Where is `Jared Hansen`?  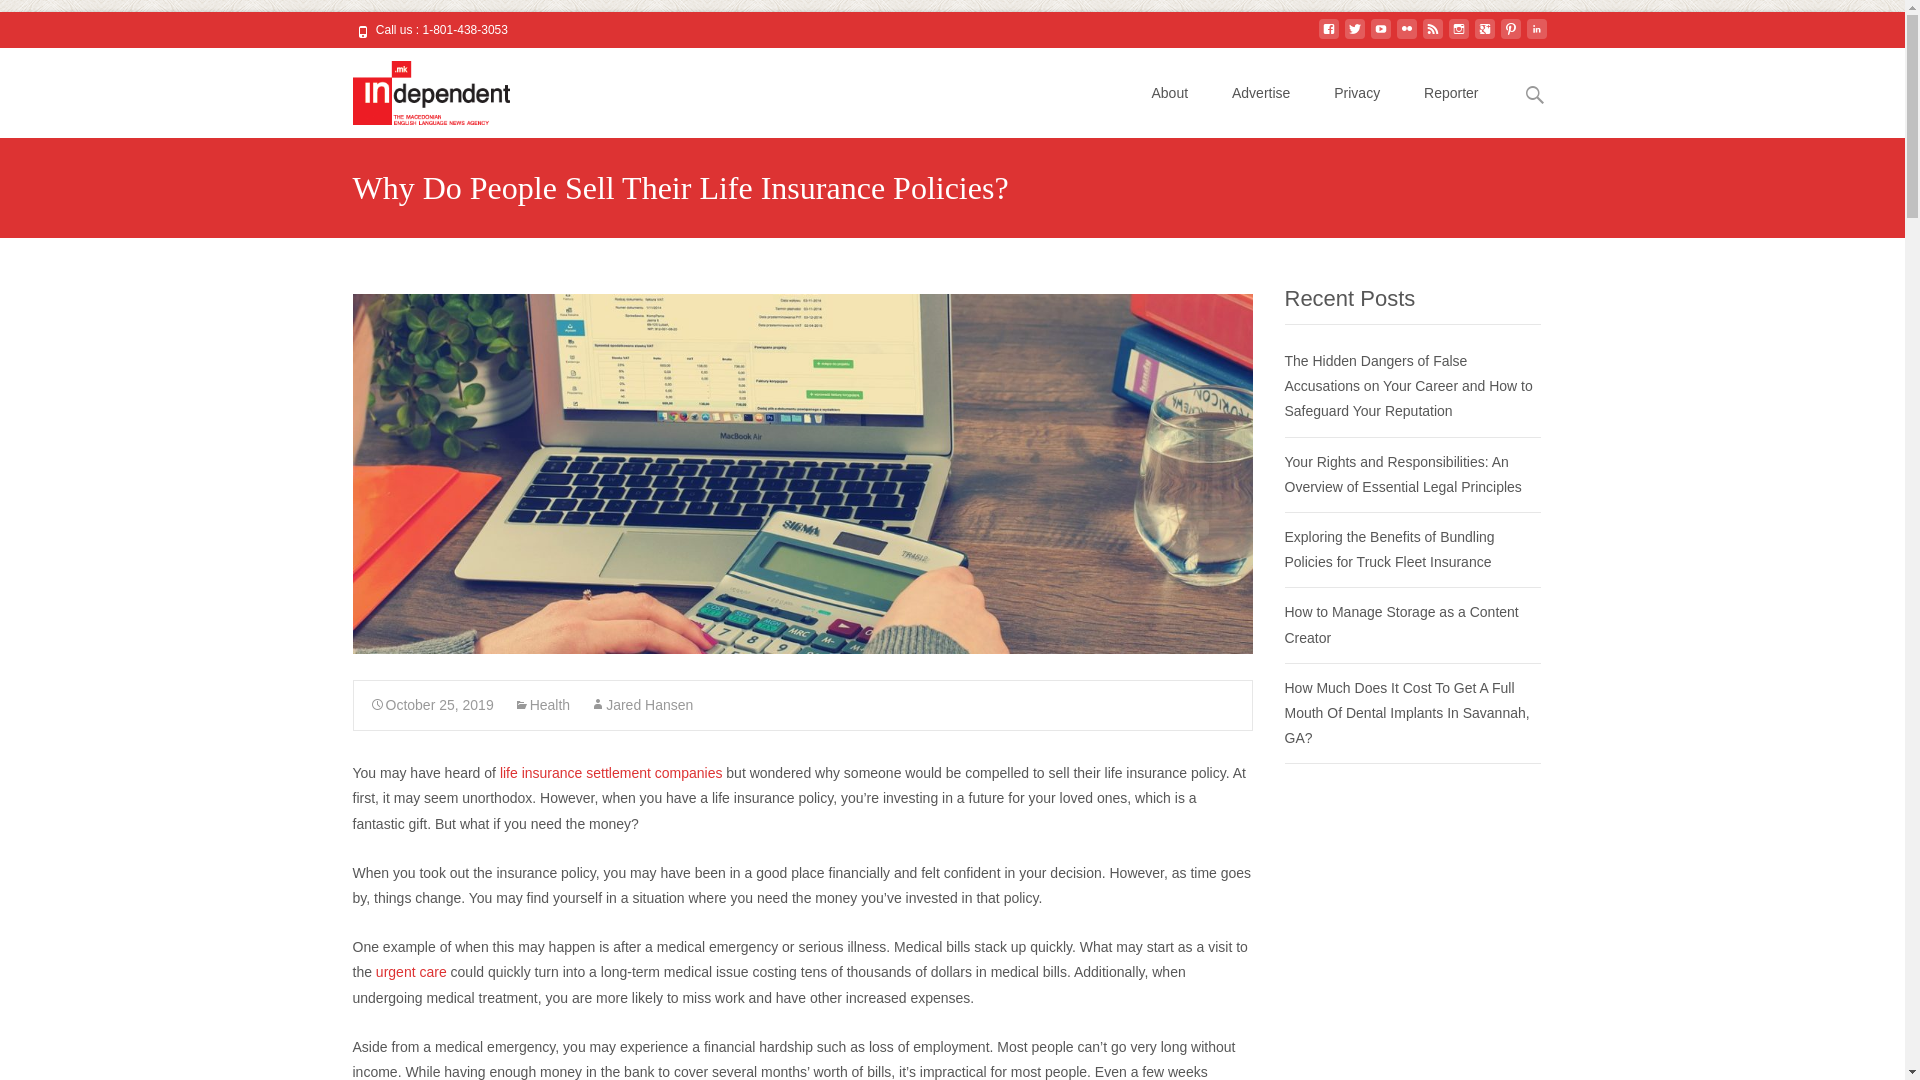 Jared Hansen is located at coordinates (641, 704).